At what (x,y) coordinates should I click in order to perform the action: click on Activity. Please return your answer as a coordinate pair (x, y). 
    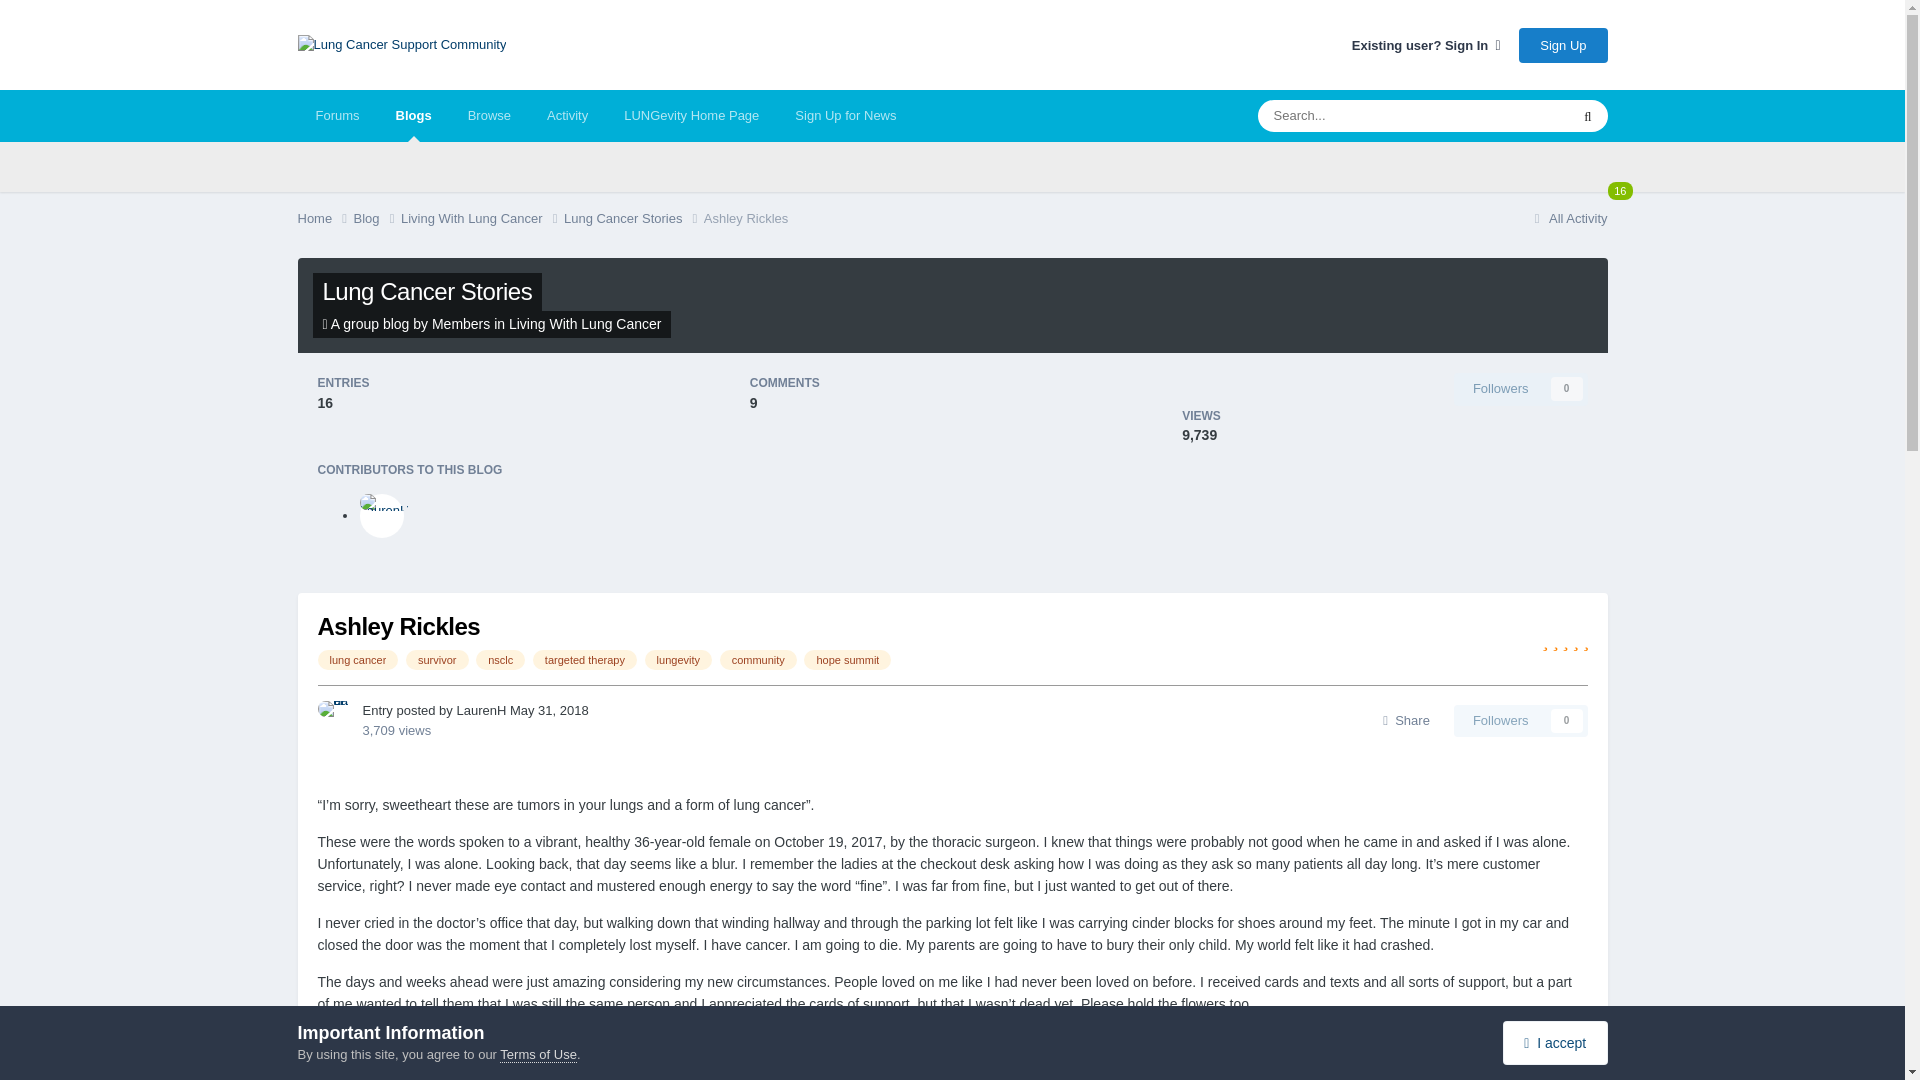
    Looking at the image, I should click on (568, 115).